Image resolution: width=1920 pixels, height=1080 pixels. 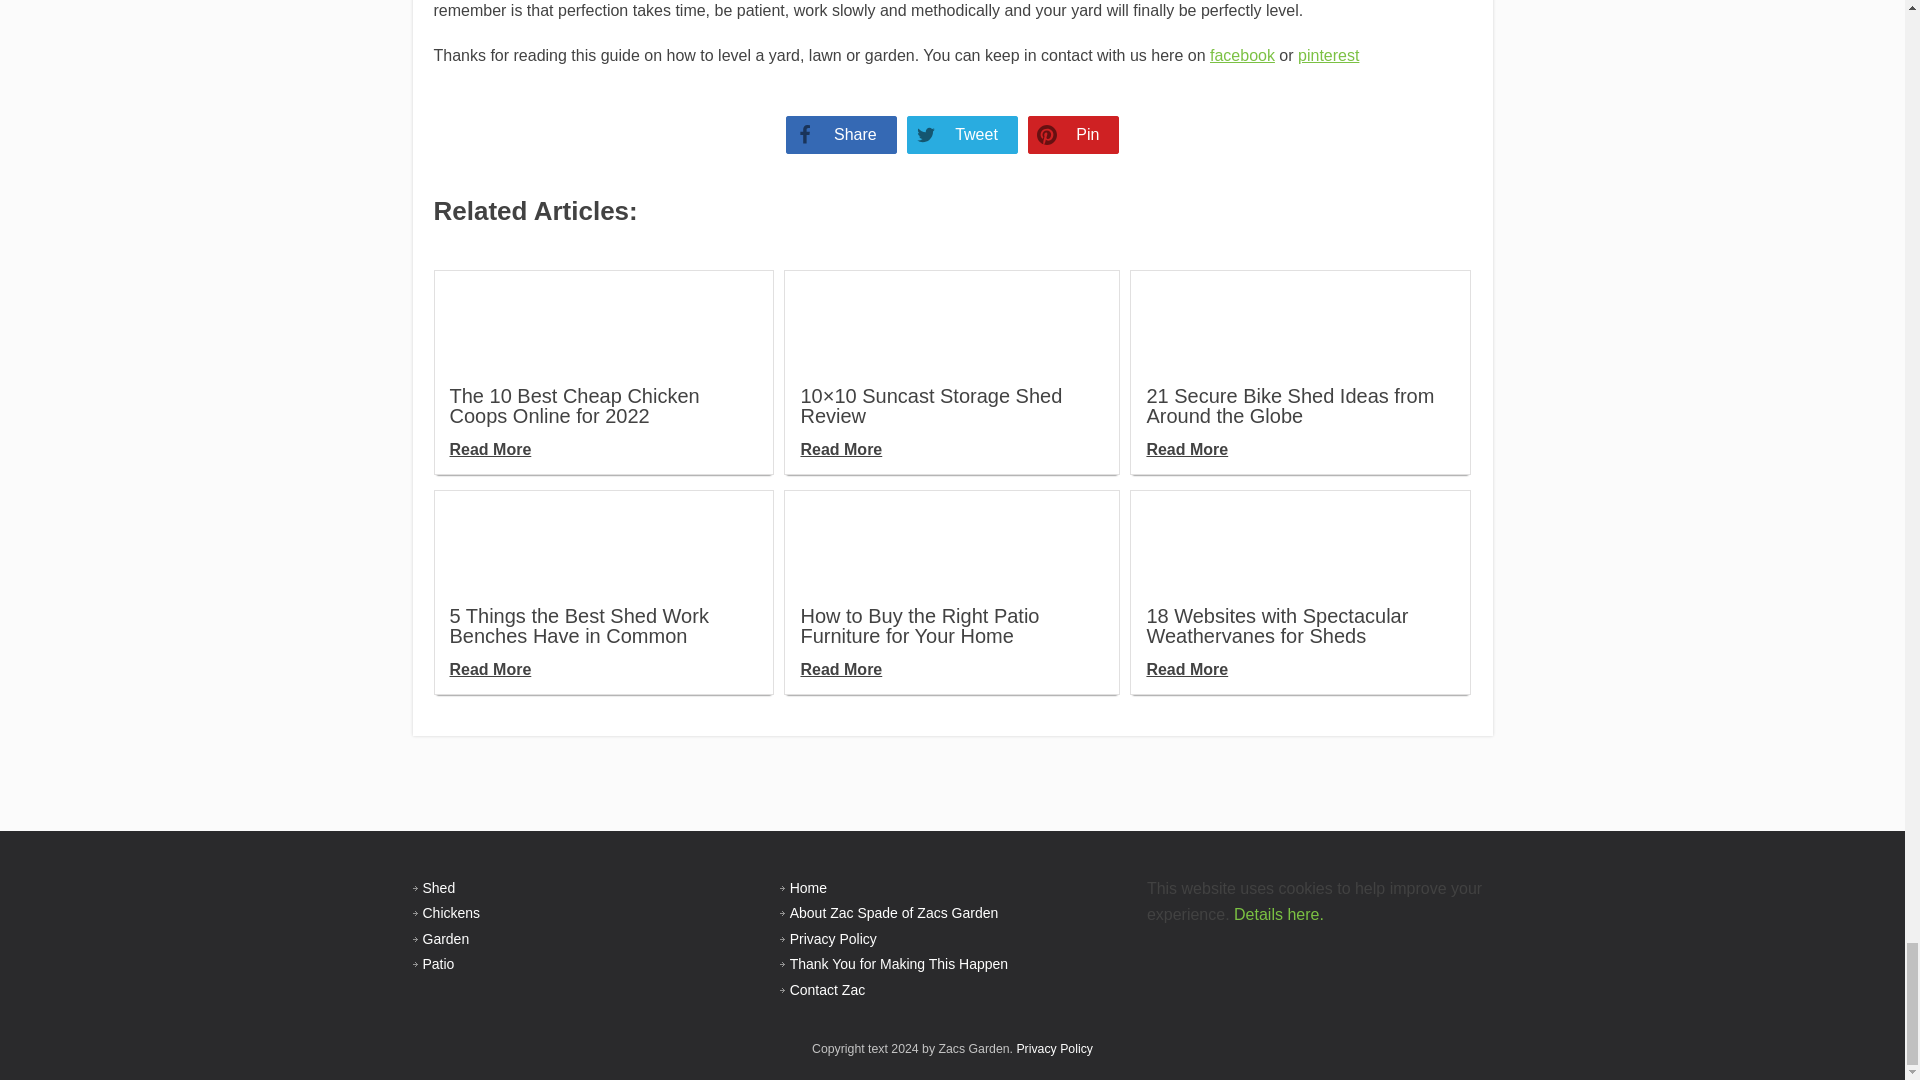 What do you see at coordinates (840, 134) in the screenshot?
I see `Share` at bounding box center [840, 134].